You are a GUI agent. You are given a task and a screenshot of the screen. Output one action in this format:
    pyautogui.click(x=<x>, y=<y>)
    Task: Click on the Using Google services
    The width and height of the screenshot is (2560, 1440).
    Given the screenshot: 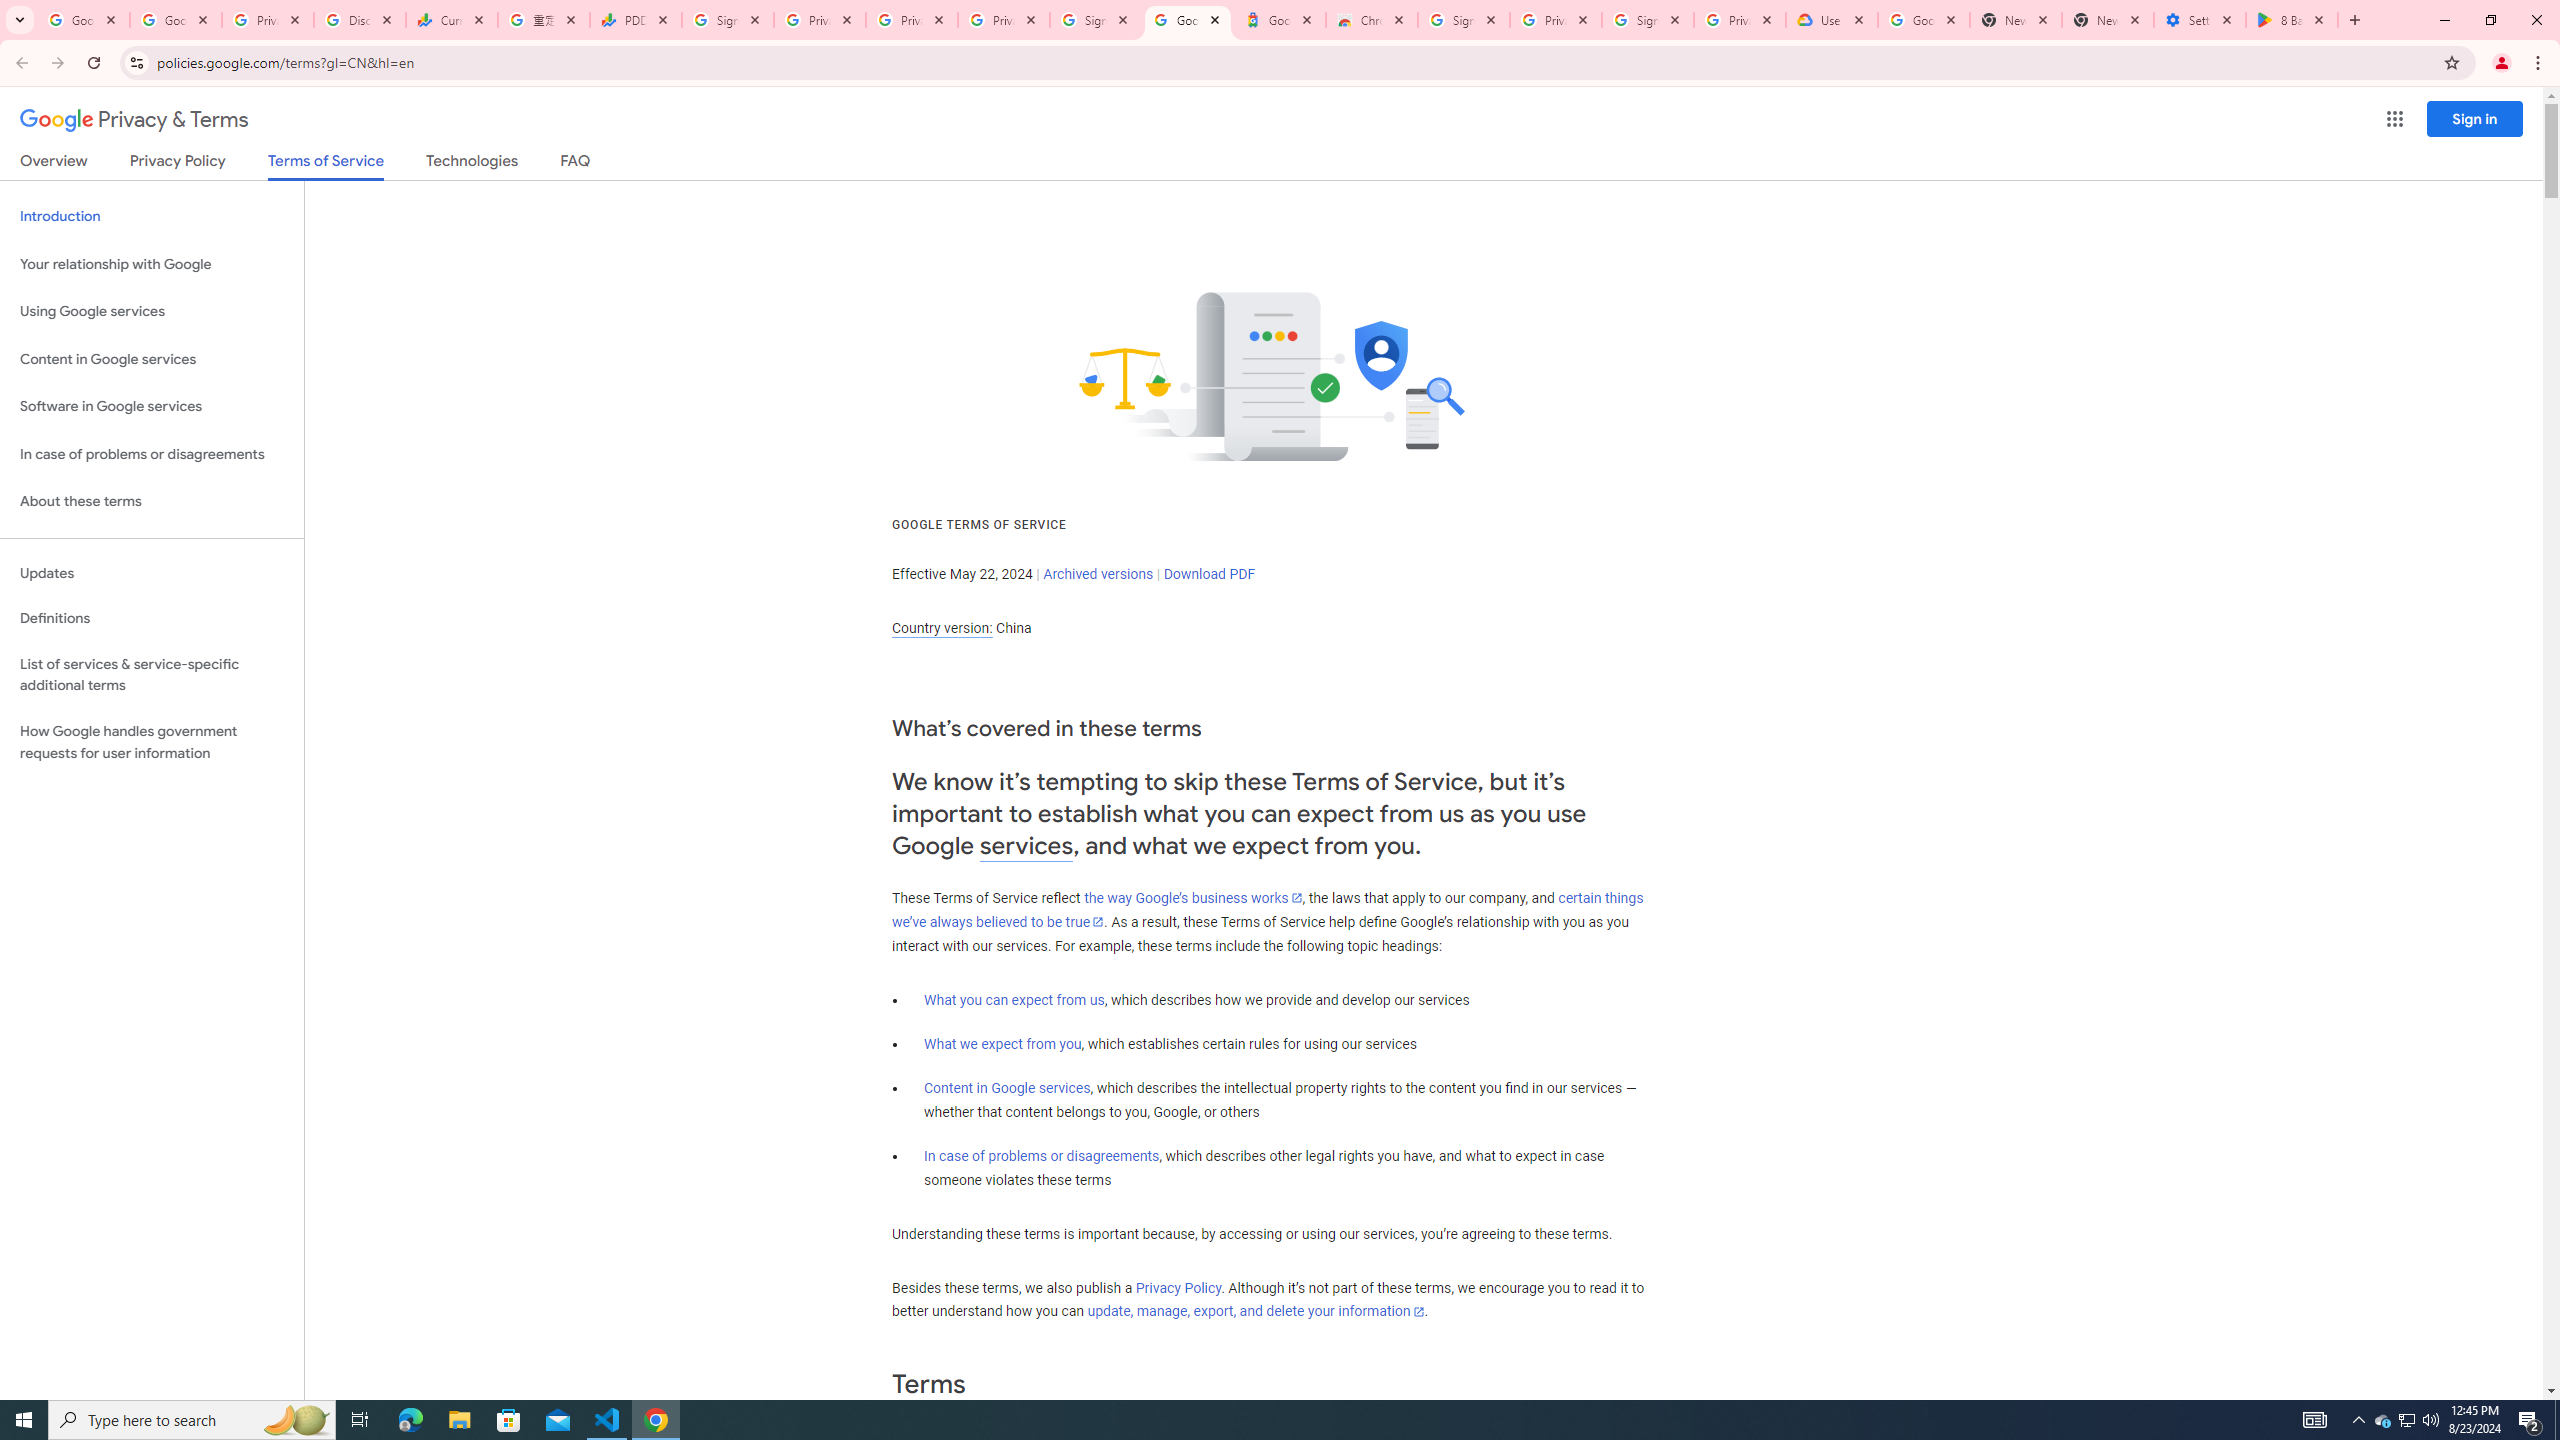 What is the action you would take?
    pyautogui.click(x=152, y=312)
    